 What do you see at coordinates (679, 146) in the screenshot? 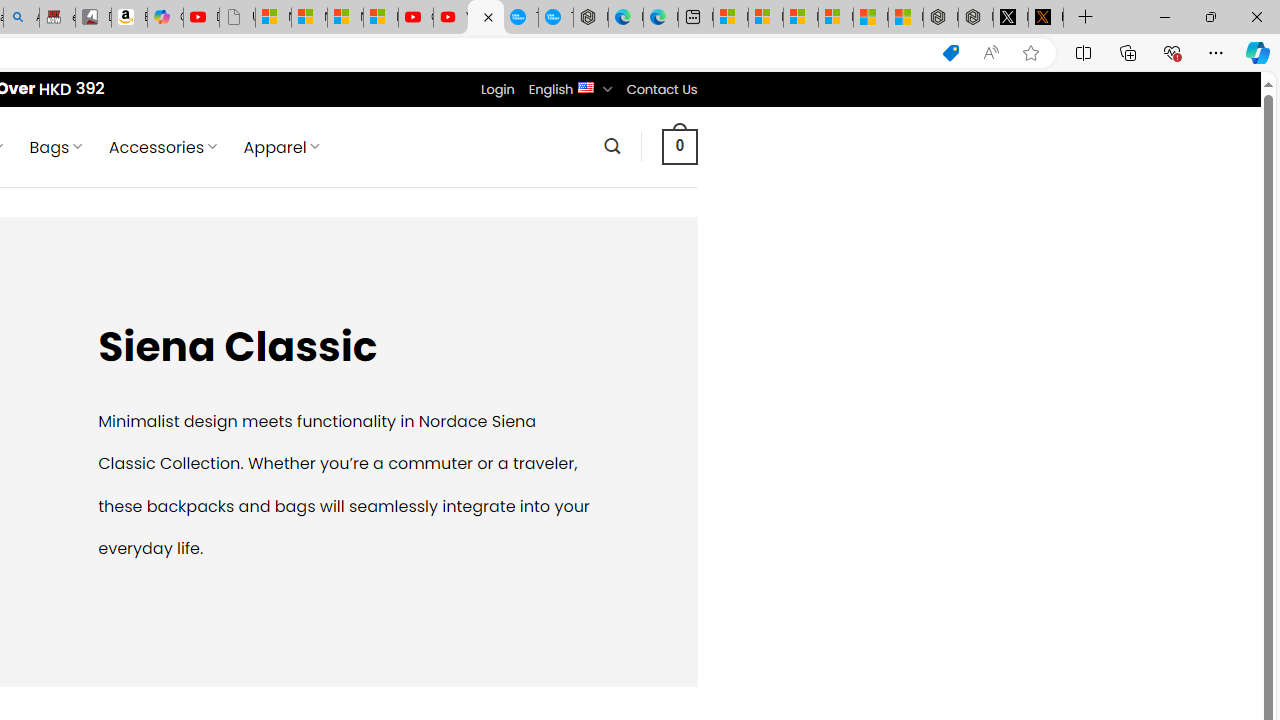
I see `  0  ` at bounding box center [679, 146].